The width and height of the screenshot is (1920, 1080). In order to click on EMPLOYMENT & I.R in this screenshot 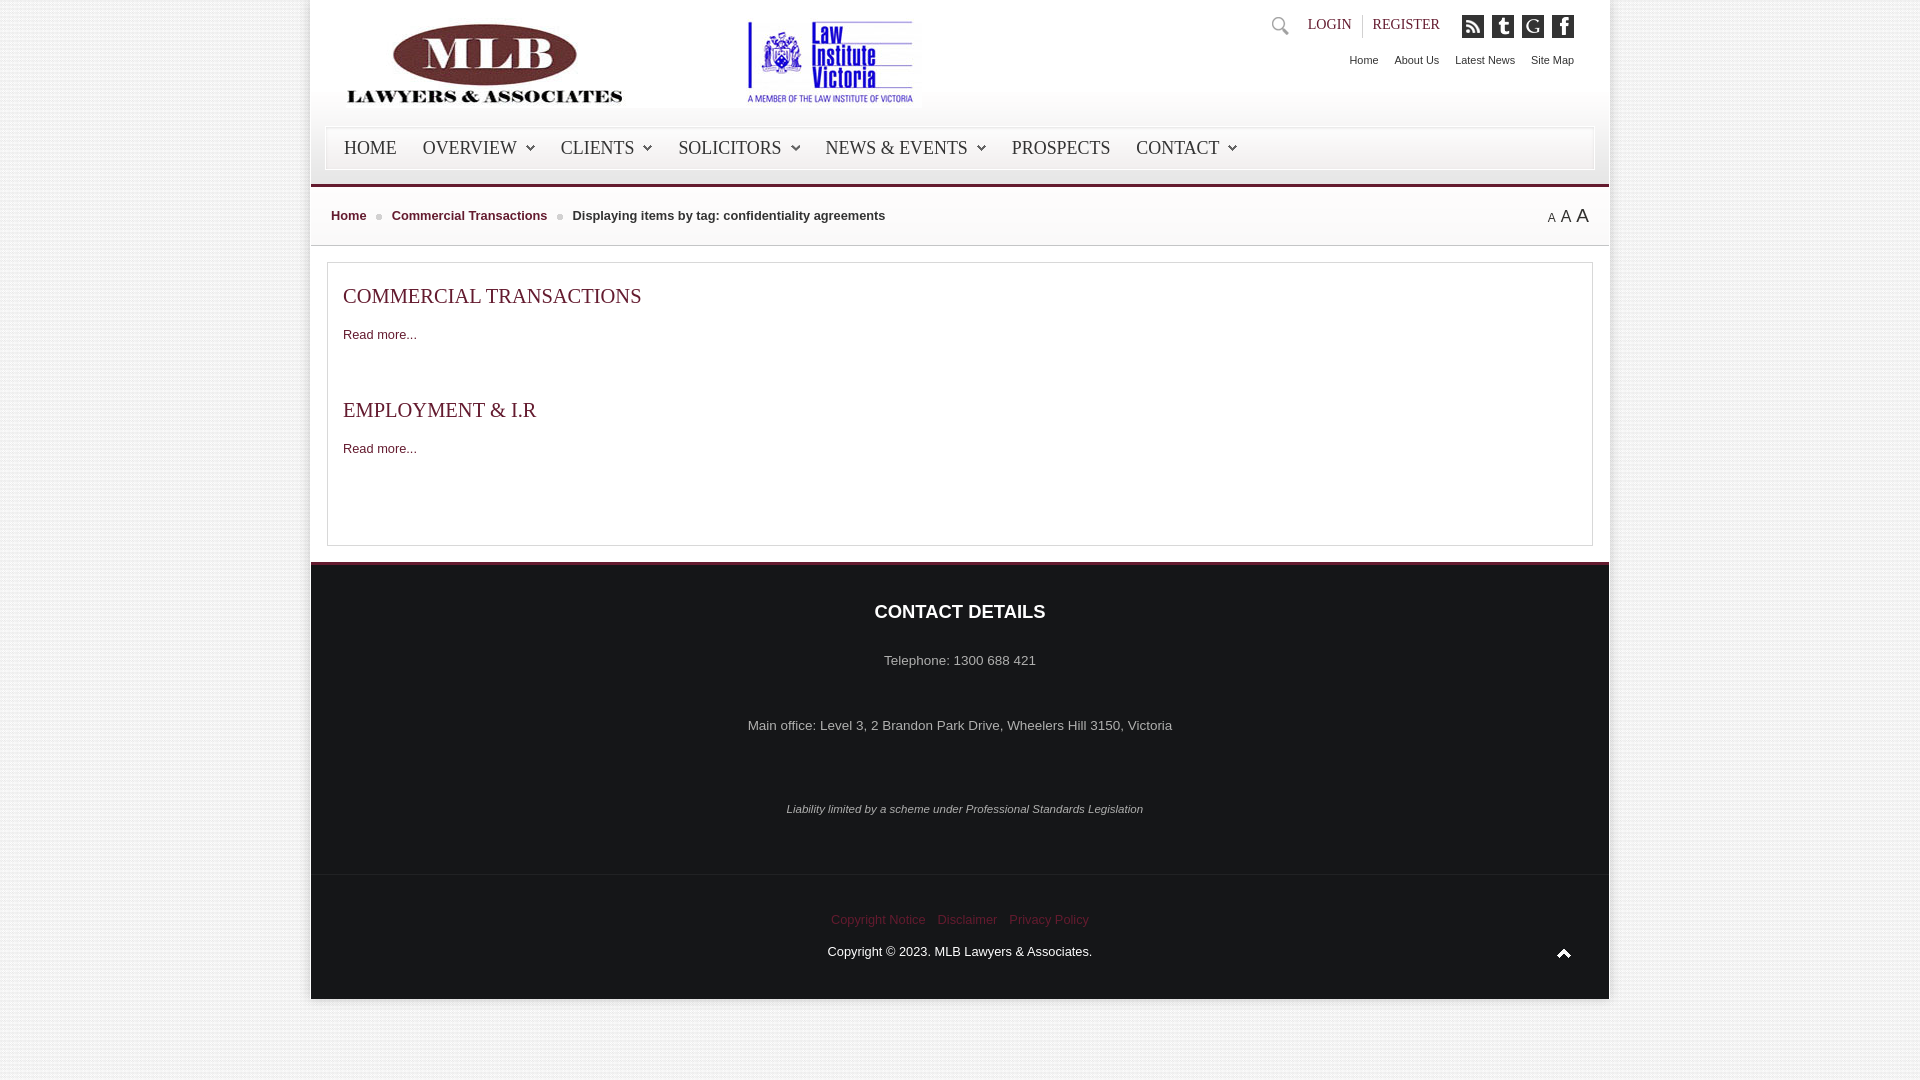, I will do `click(440, 410)`.